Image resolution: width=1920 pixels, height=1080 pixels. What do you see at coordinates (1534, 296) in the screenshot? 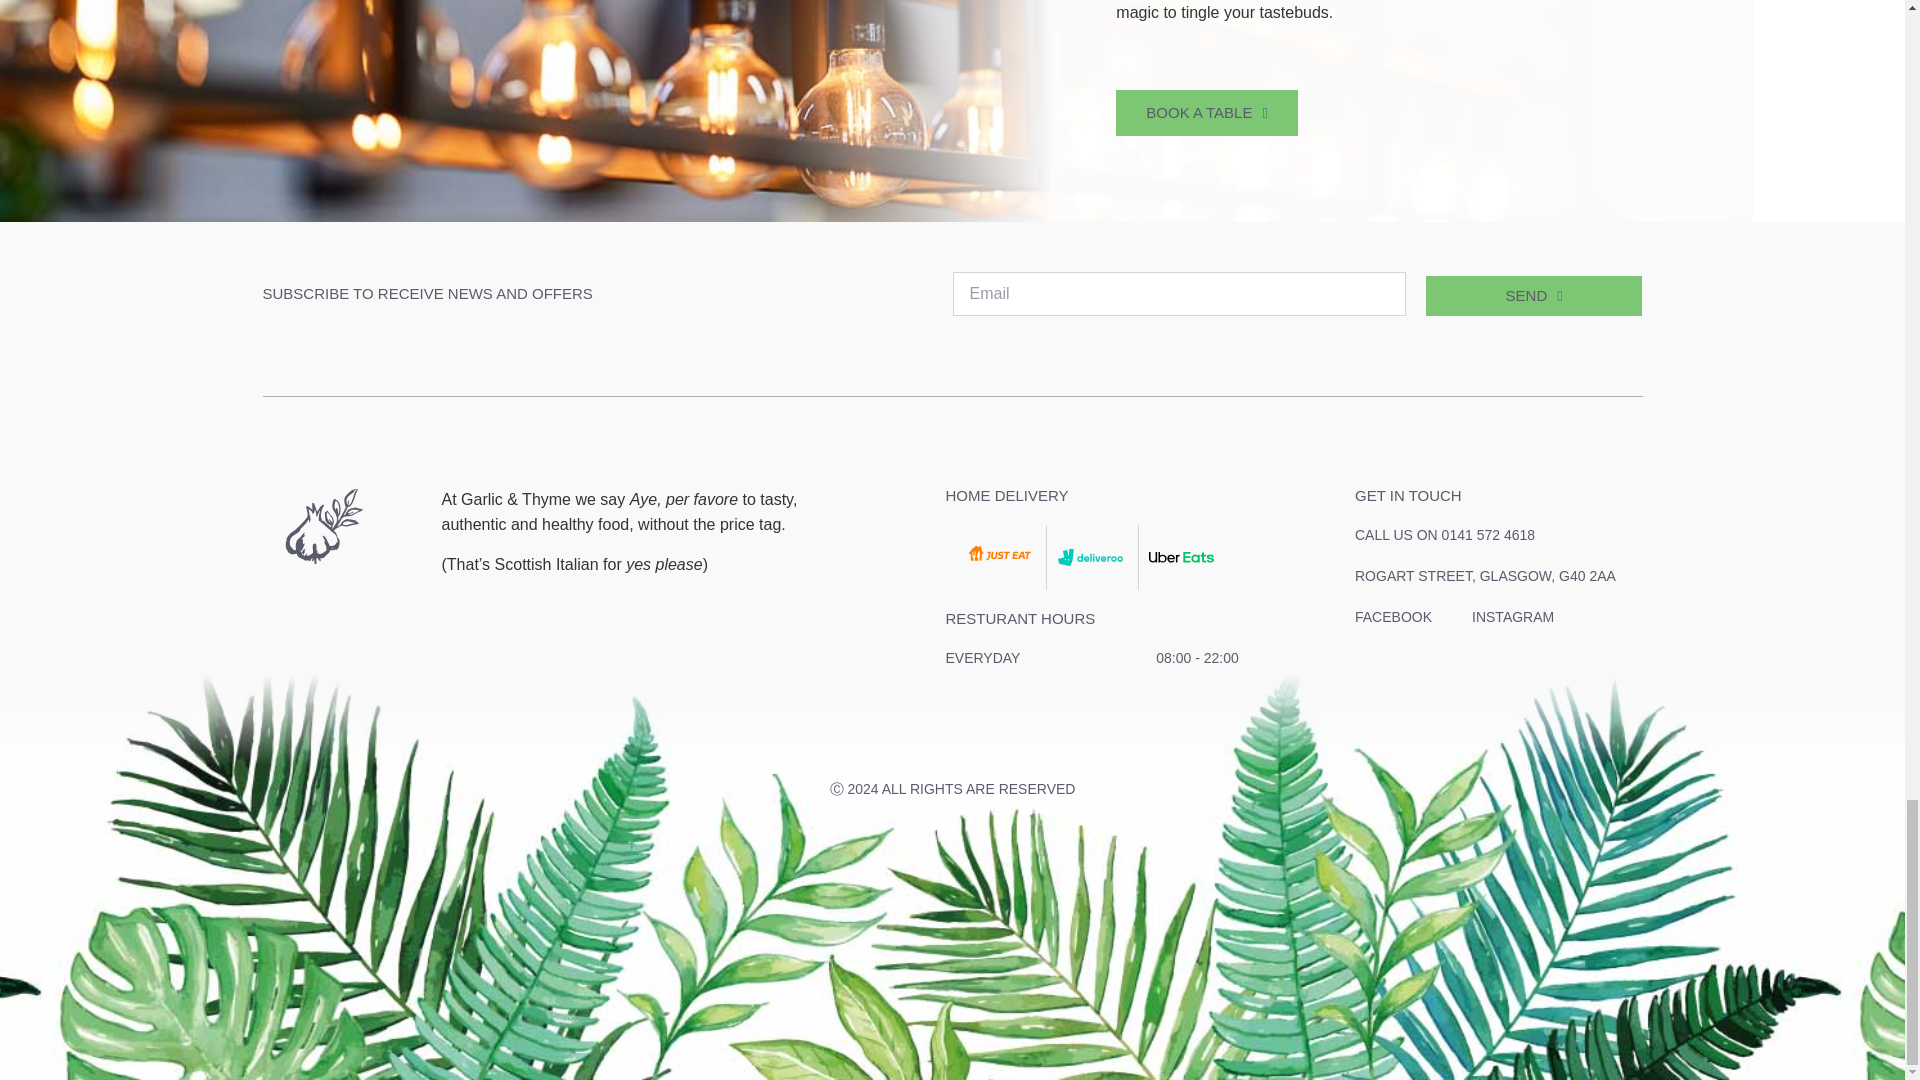
I see `SEND` at bounding box center [1534, 296].